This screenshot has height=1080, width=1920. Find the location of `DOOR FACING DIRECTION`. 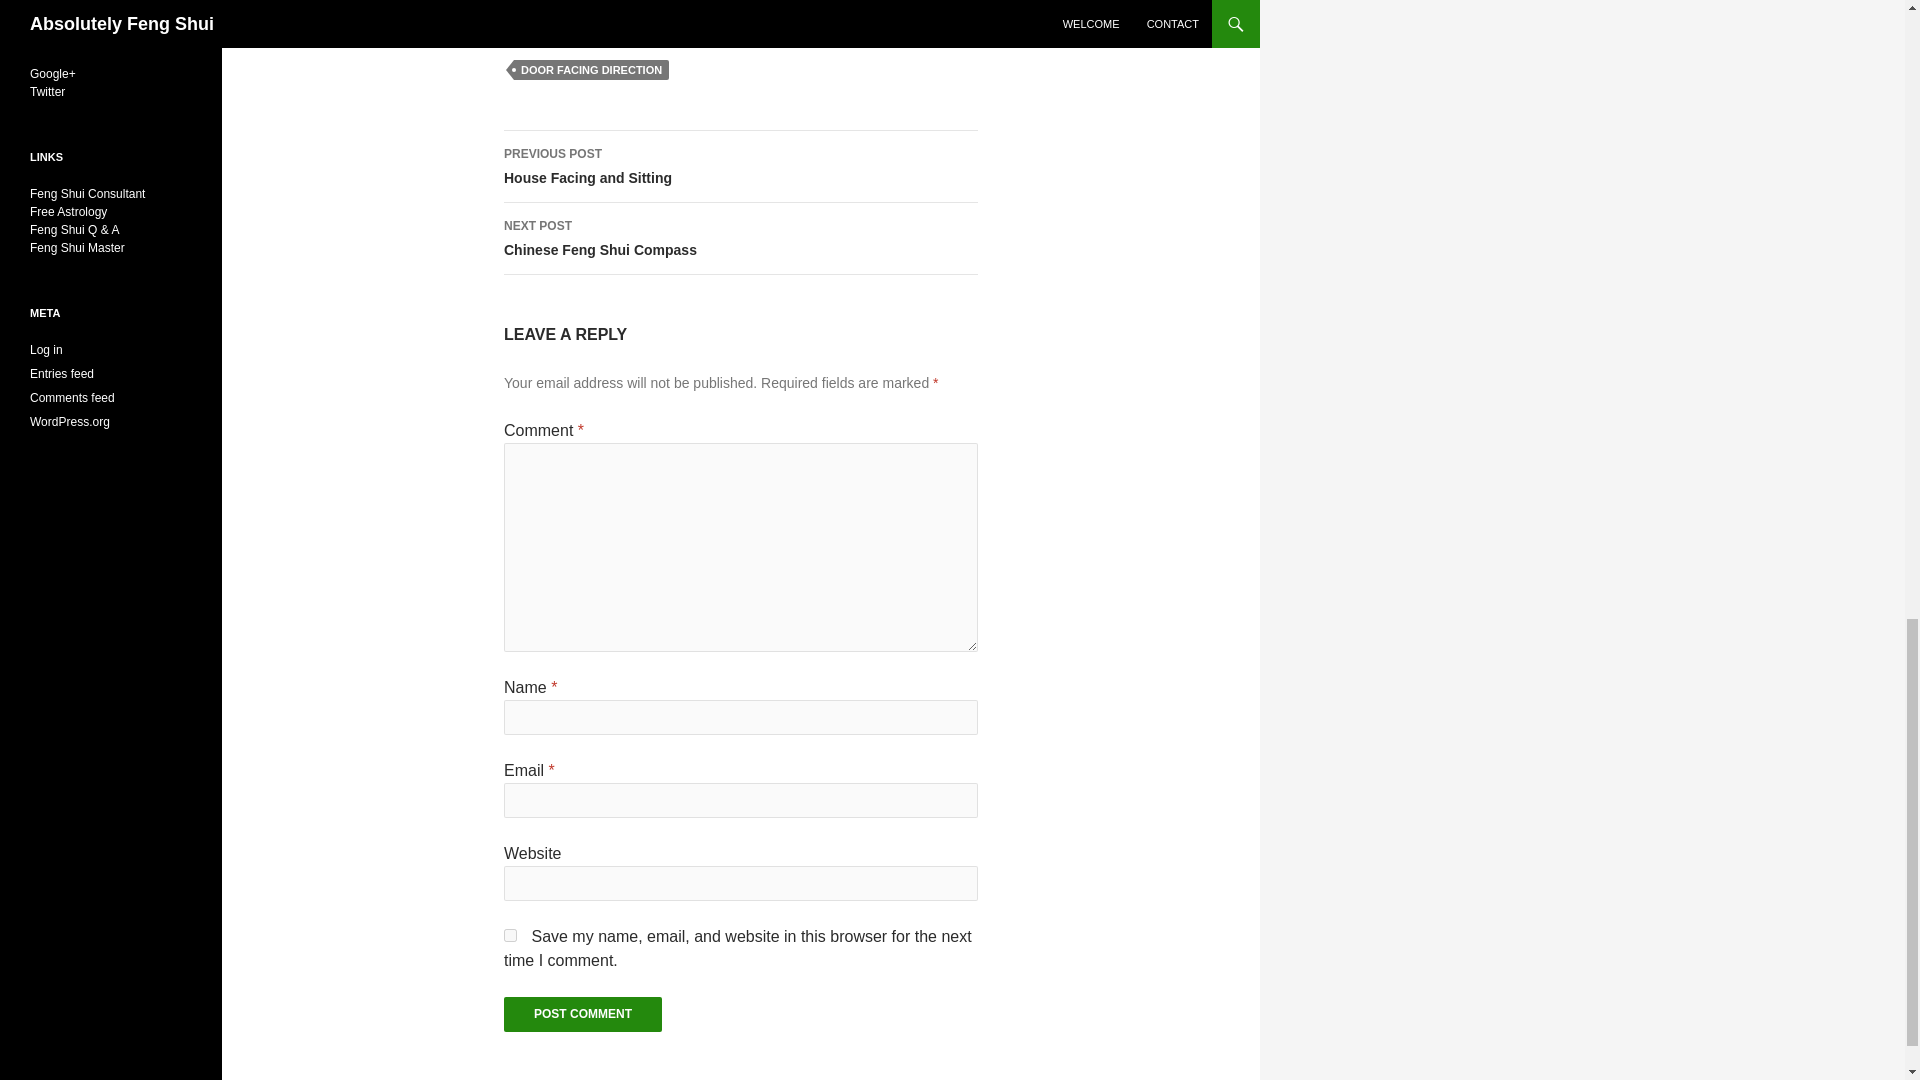

DOOR FACING DIRECTION is located at coordinates (582, 1014).